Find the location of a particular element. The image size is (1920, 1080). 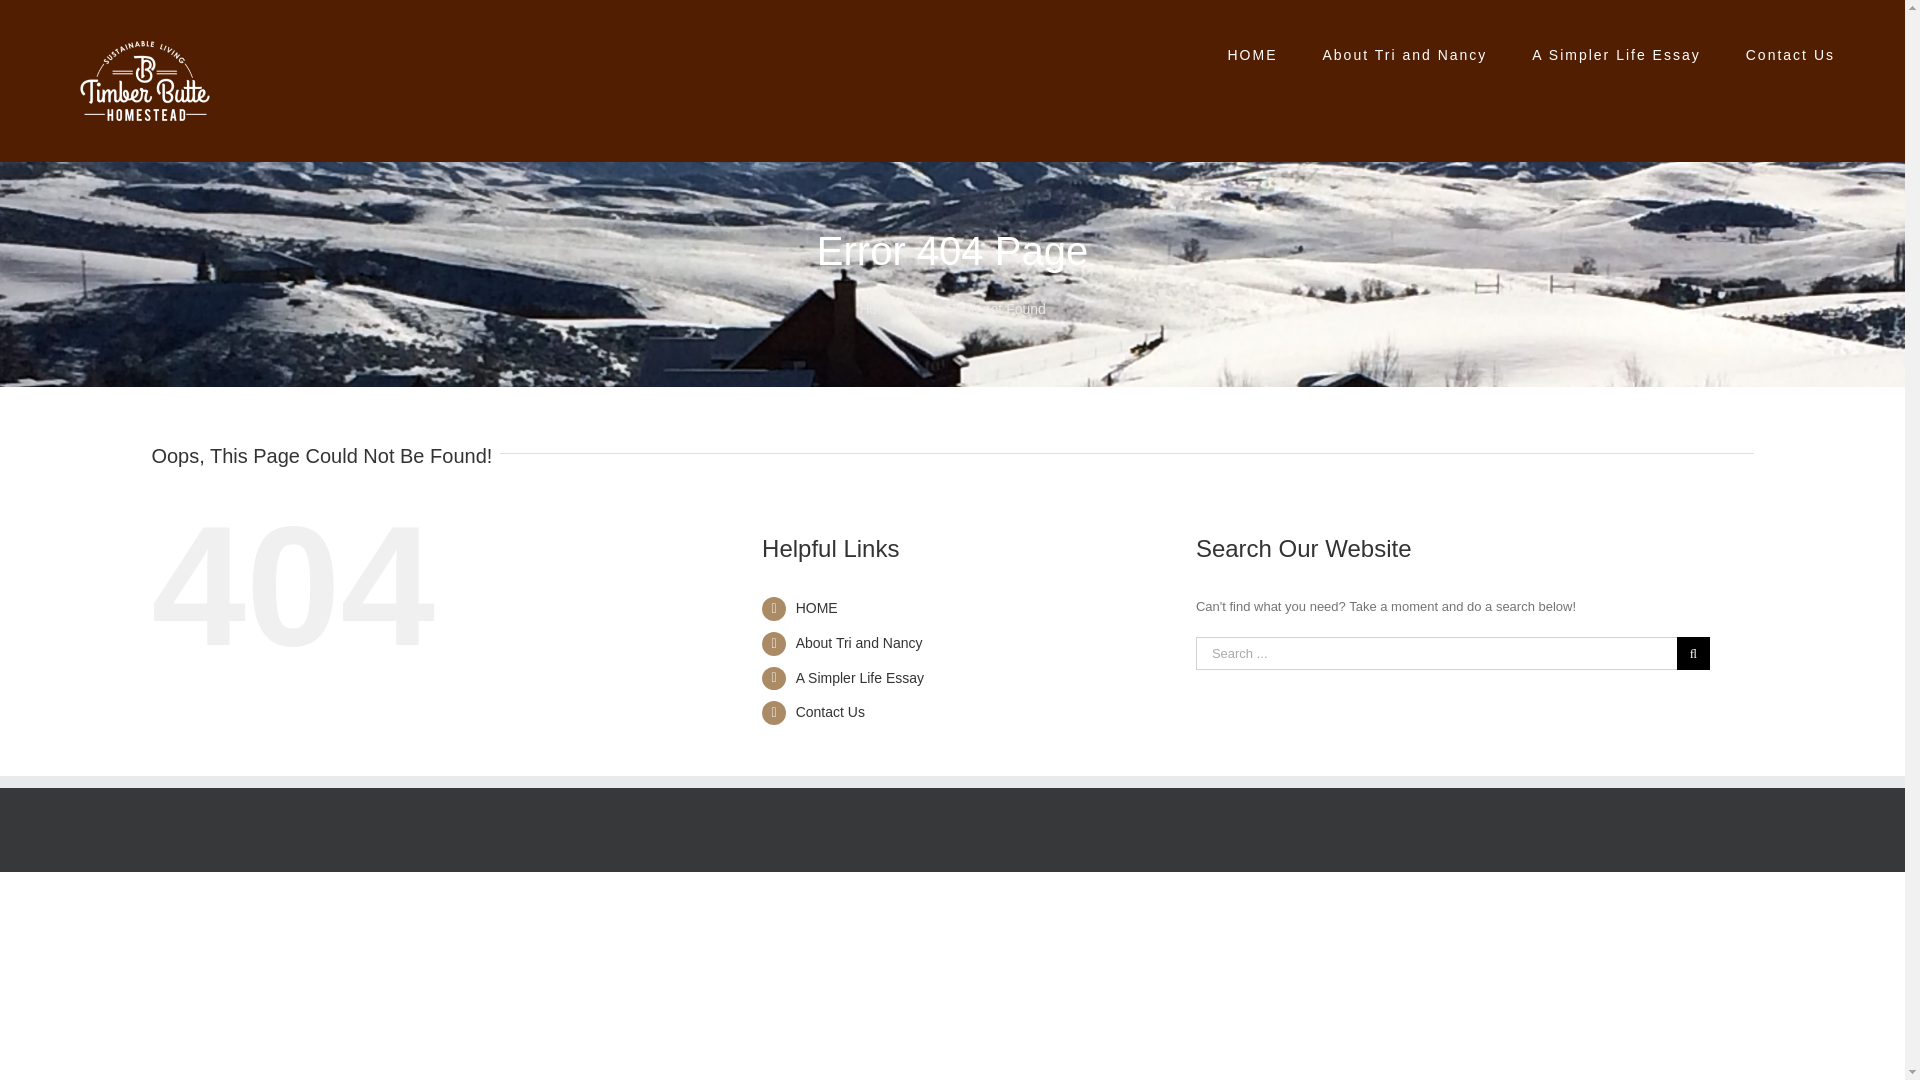

Contact Us is located at coordinates (830, 712).